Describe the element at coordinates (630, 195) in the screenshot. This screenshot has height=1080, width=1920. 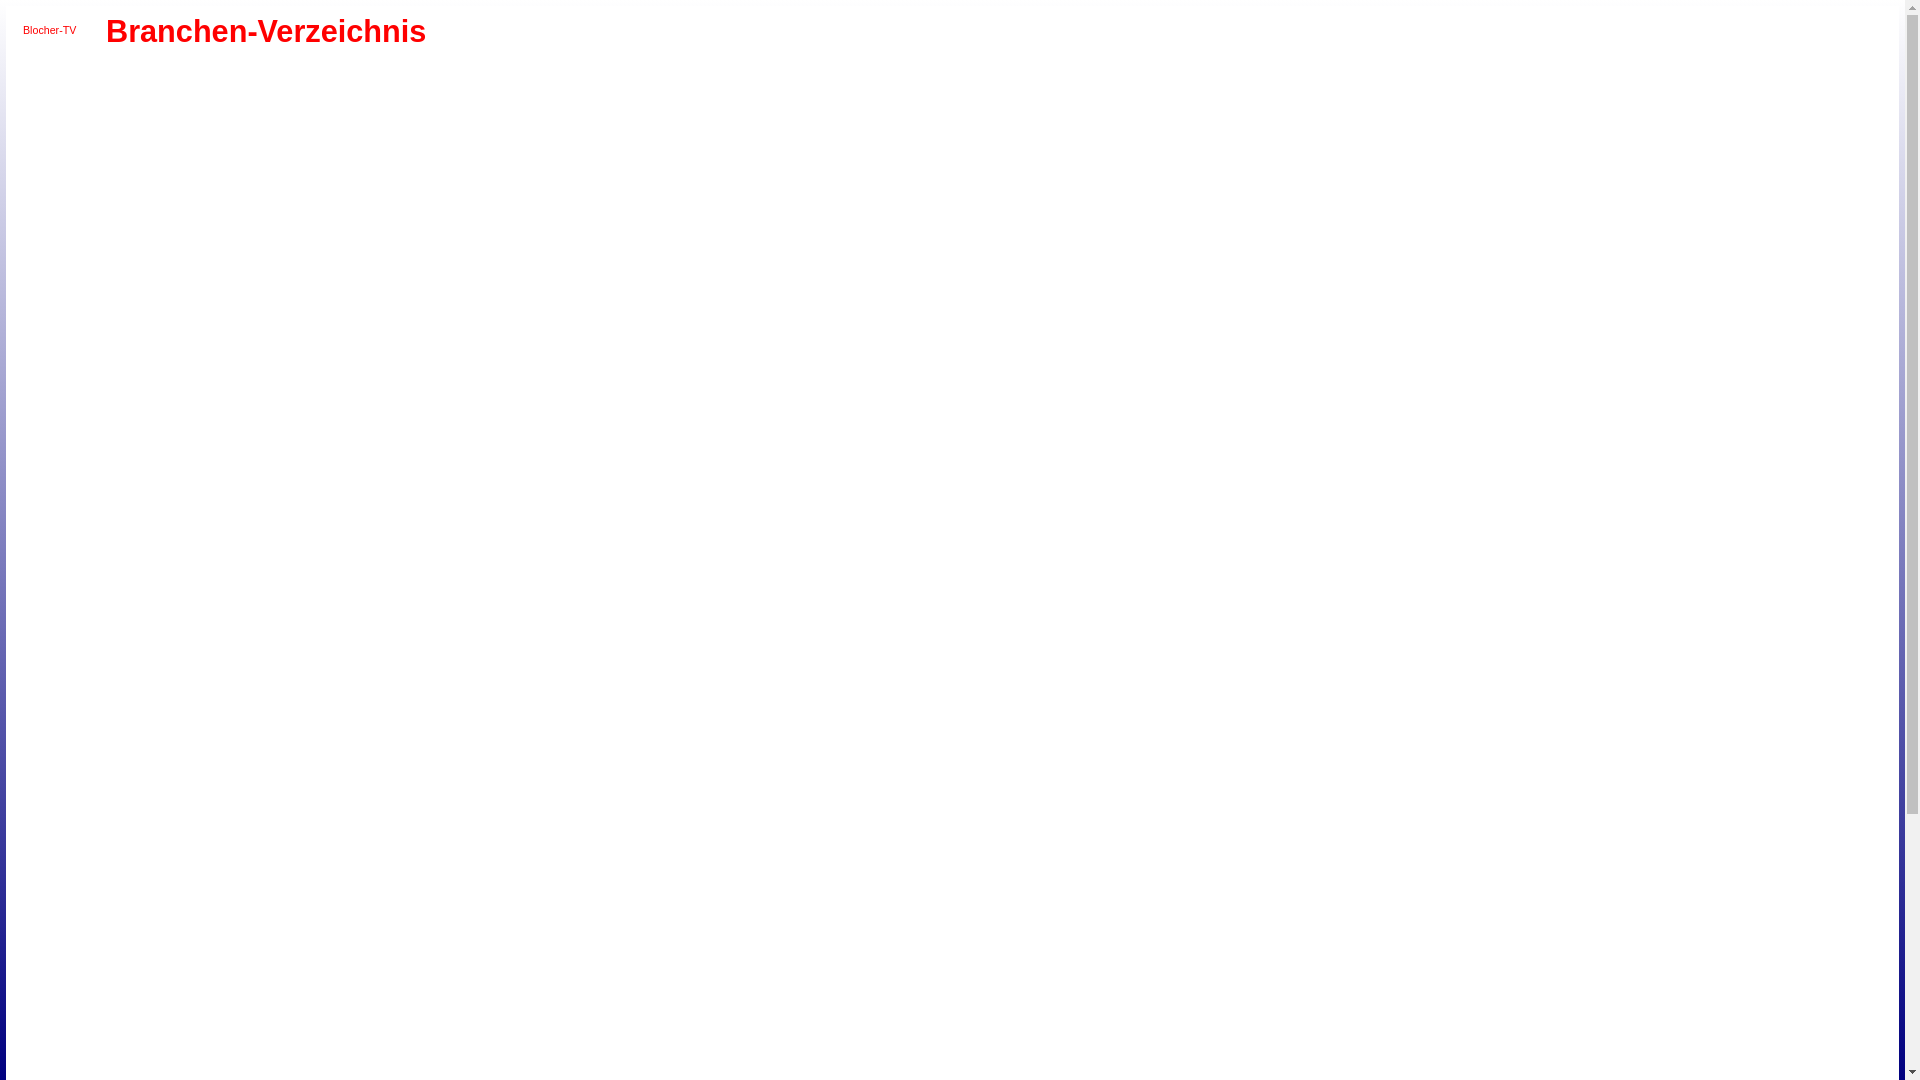
I see `La Terrasse  Bern Restaurant ` at that location.